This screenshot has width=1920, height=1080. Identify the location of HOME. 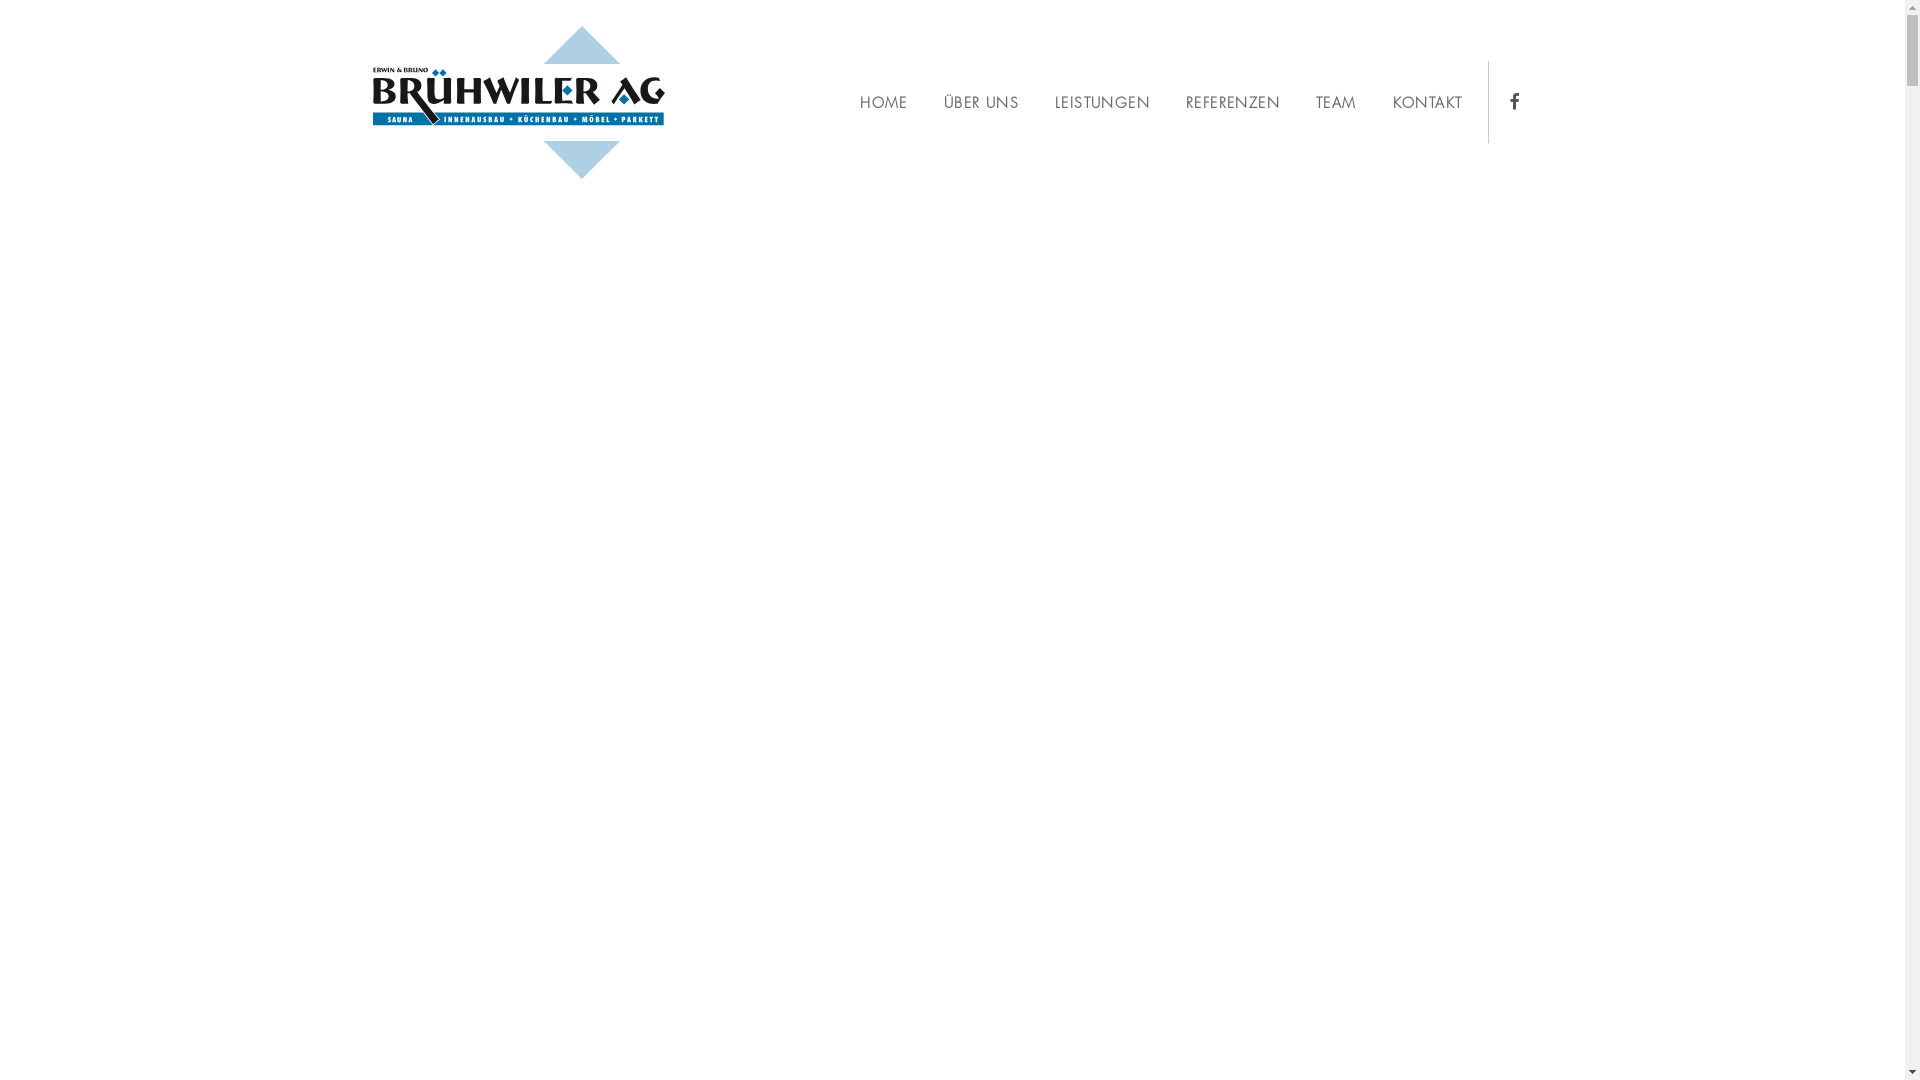
(884, 103).